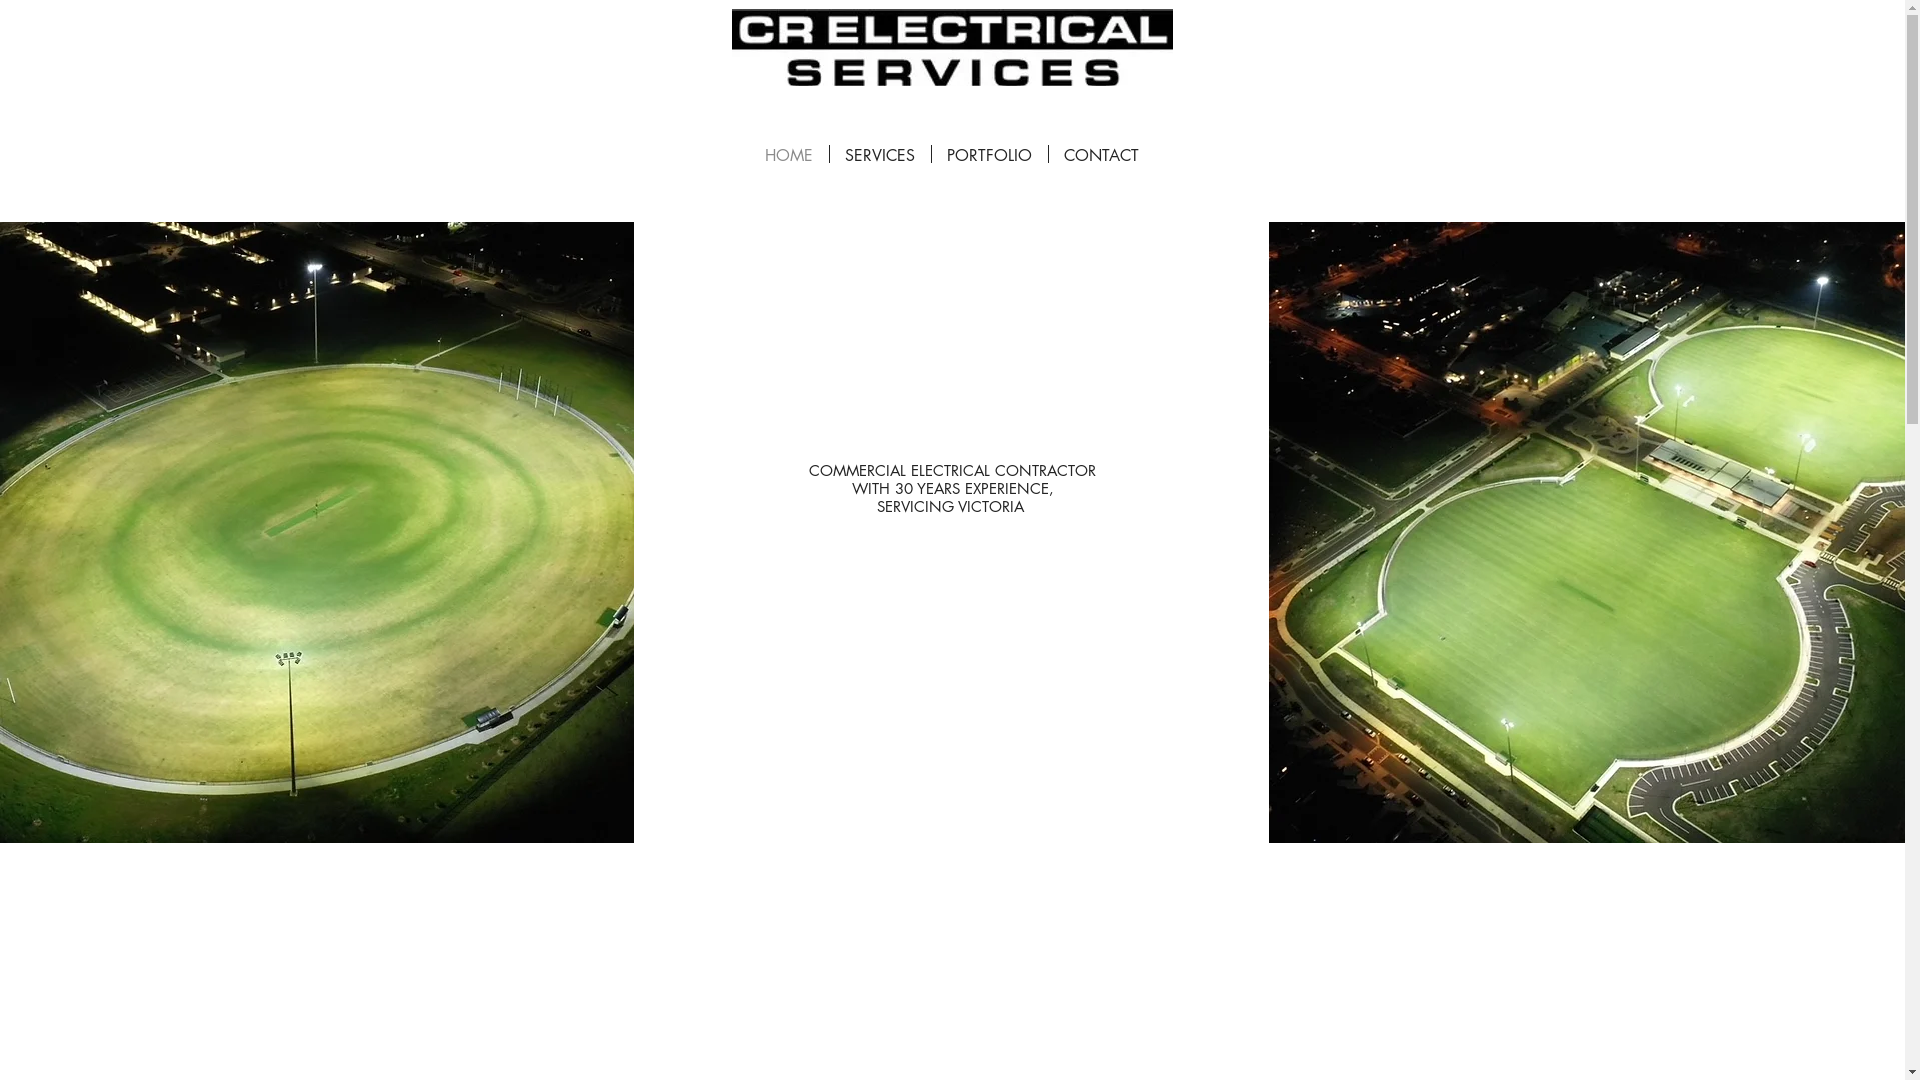  What do you see at coordinates (790, 154) in the screenshot?
I see `HOME` at bounding box center [790, 154].